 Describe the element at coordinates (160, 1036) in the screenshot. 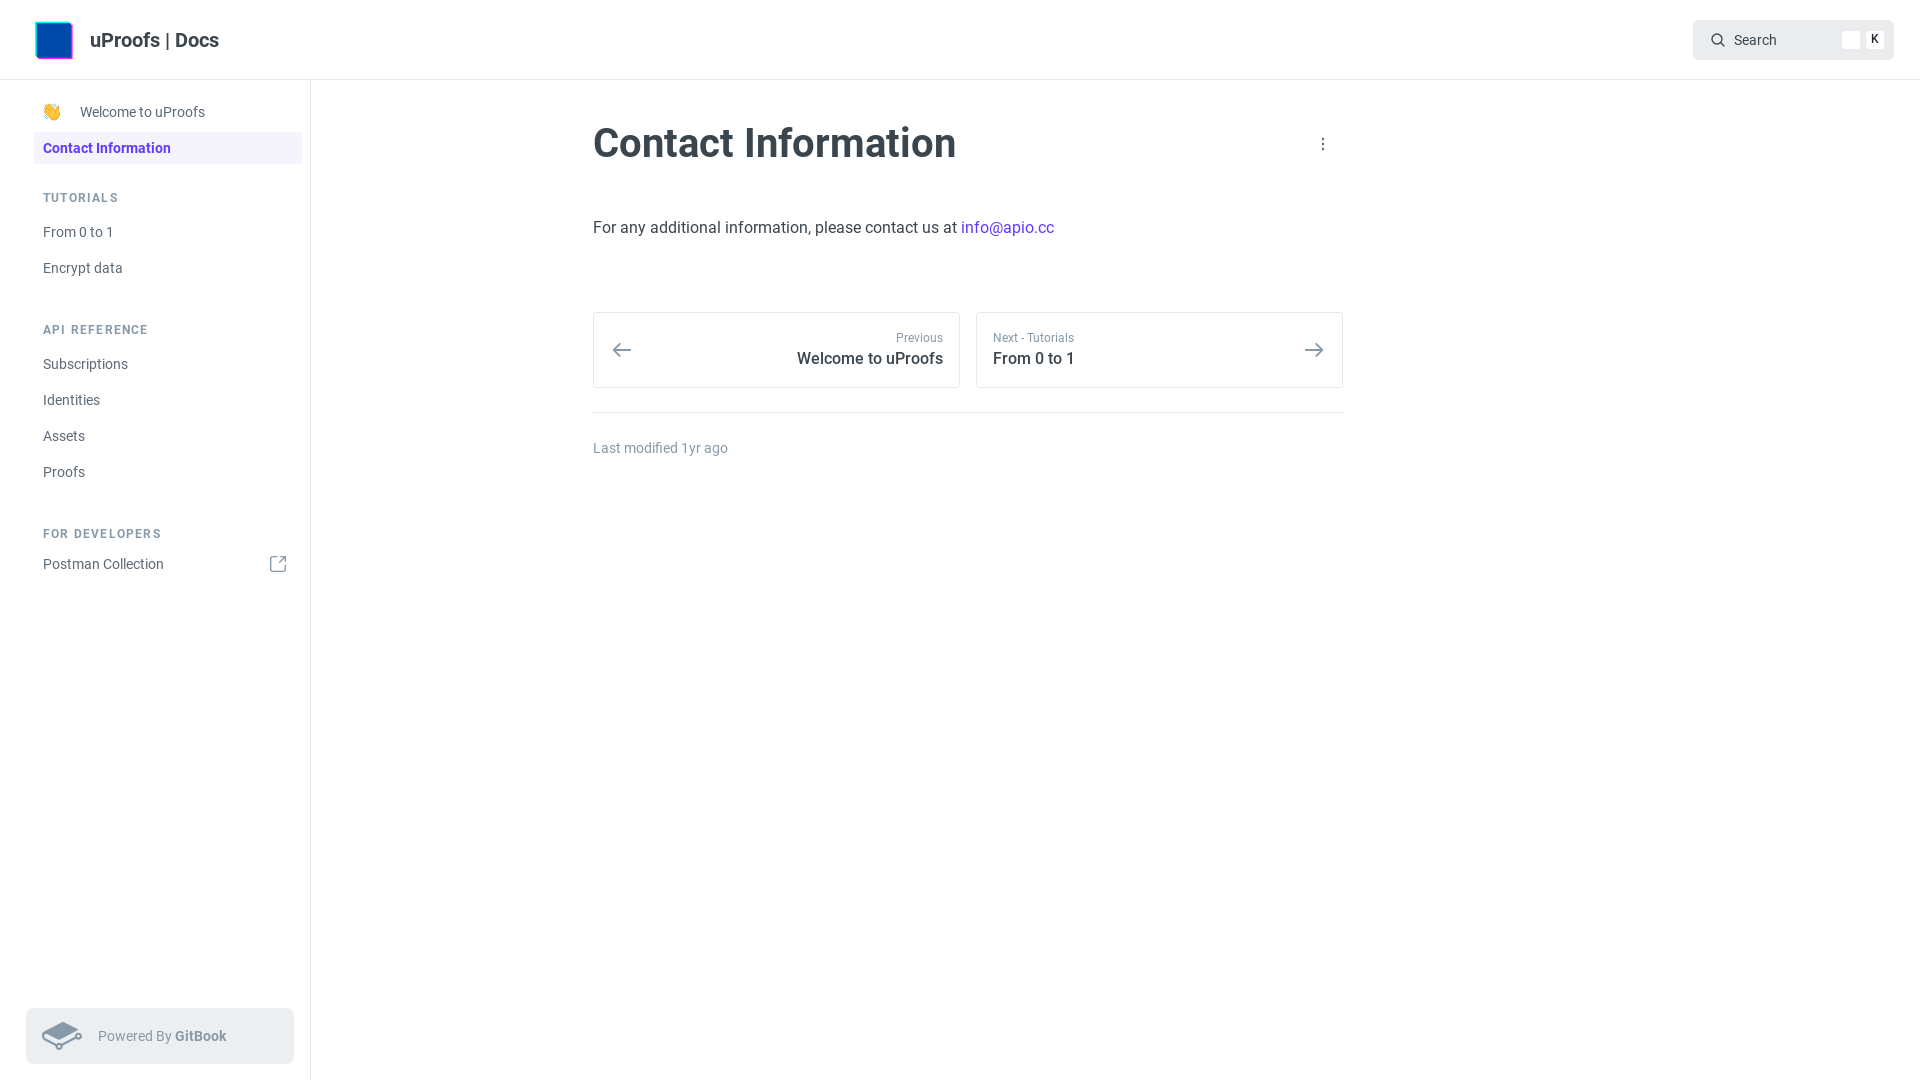

I see `Powered By GitBook` at that location.